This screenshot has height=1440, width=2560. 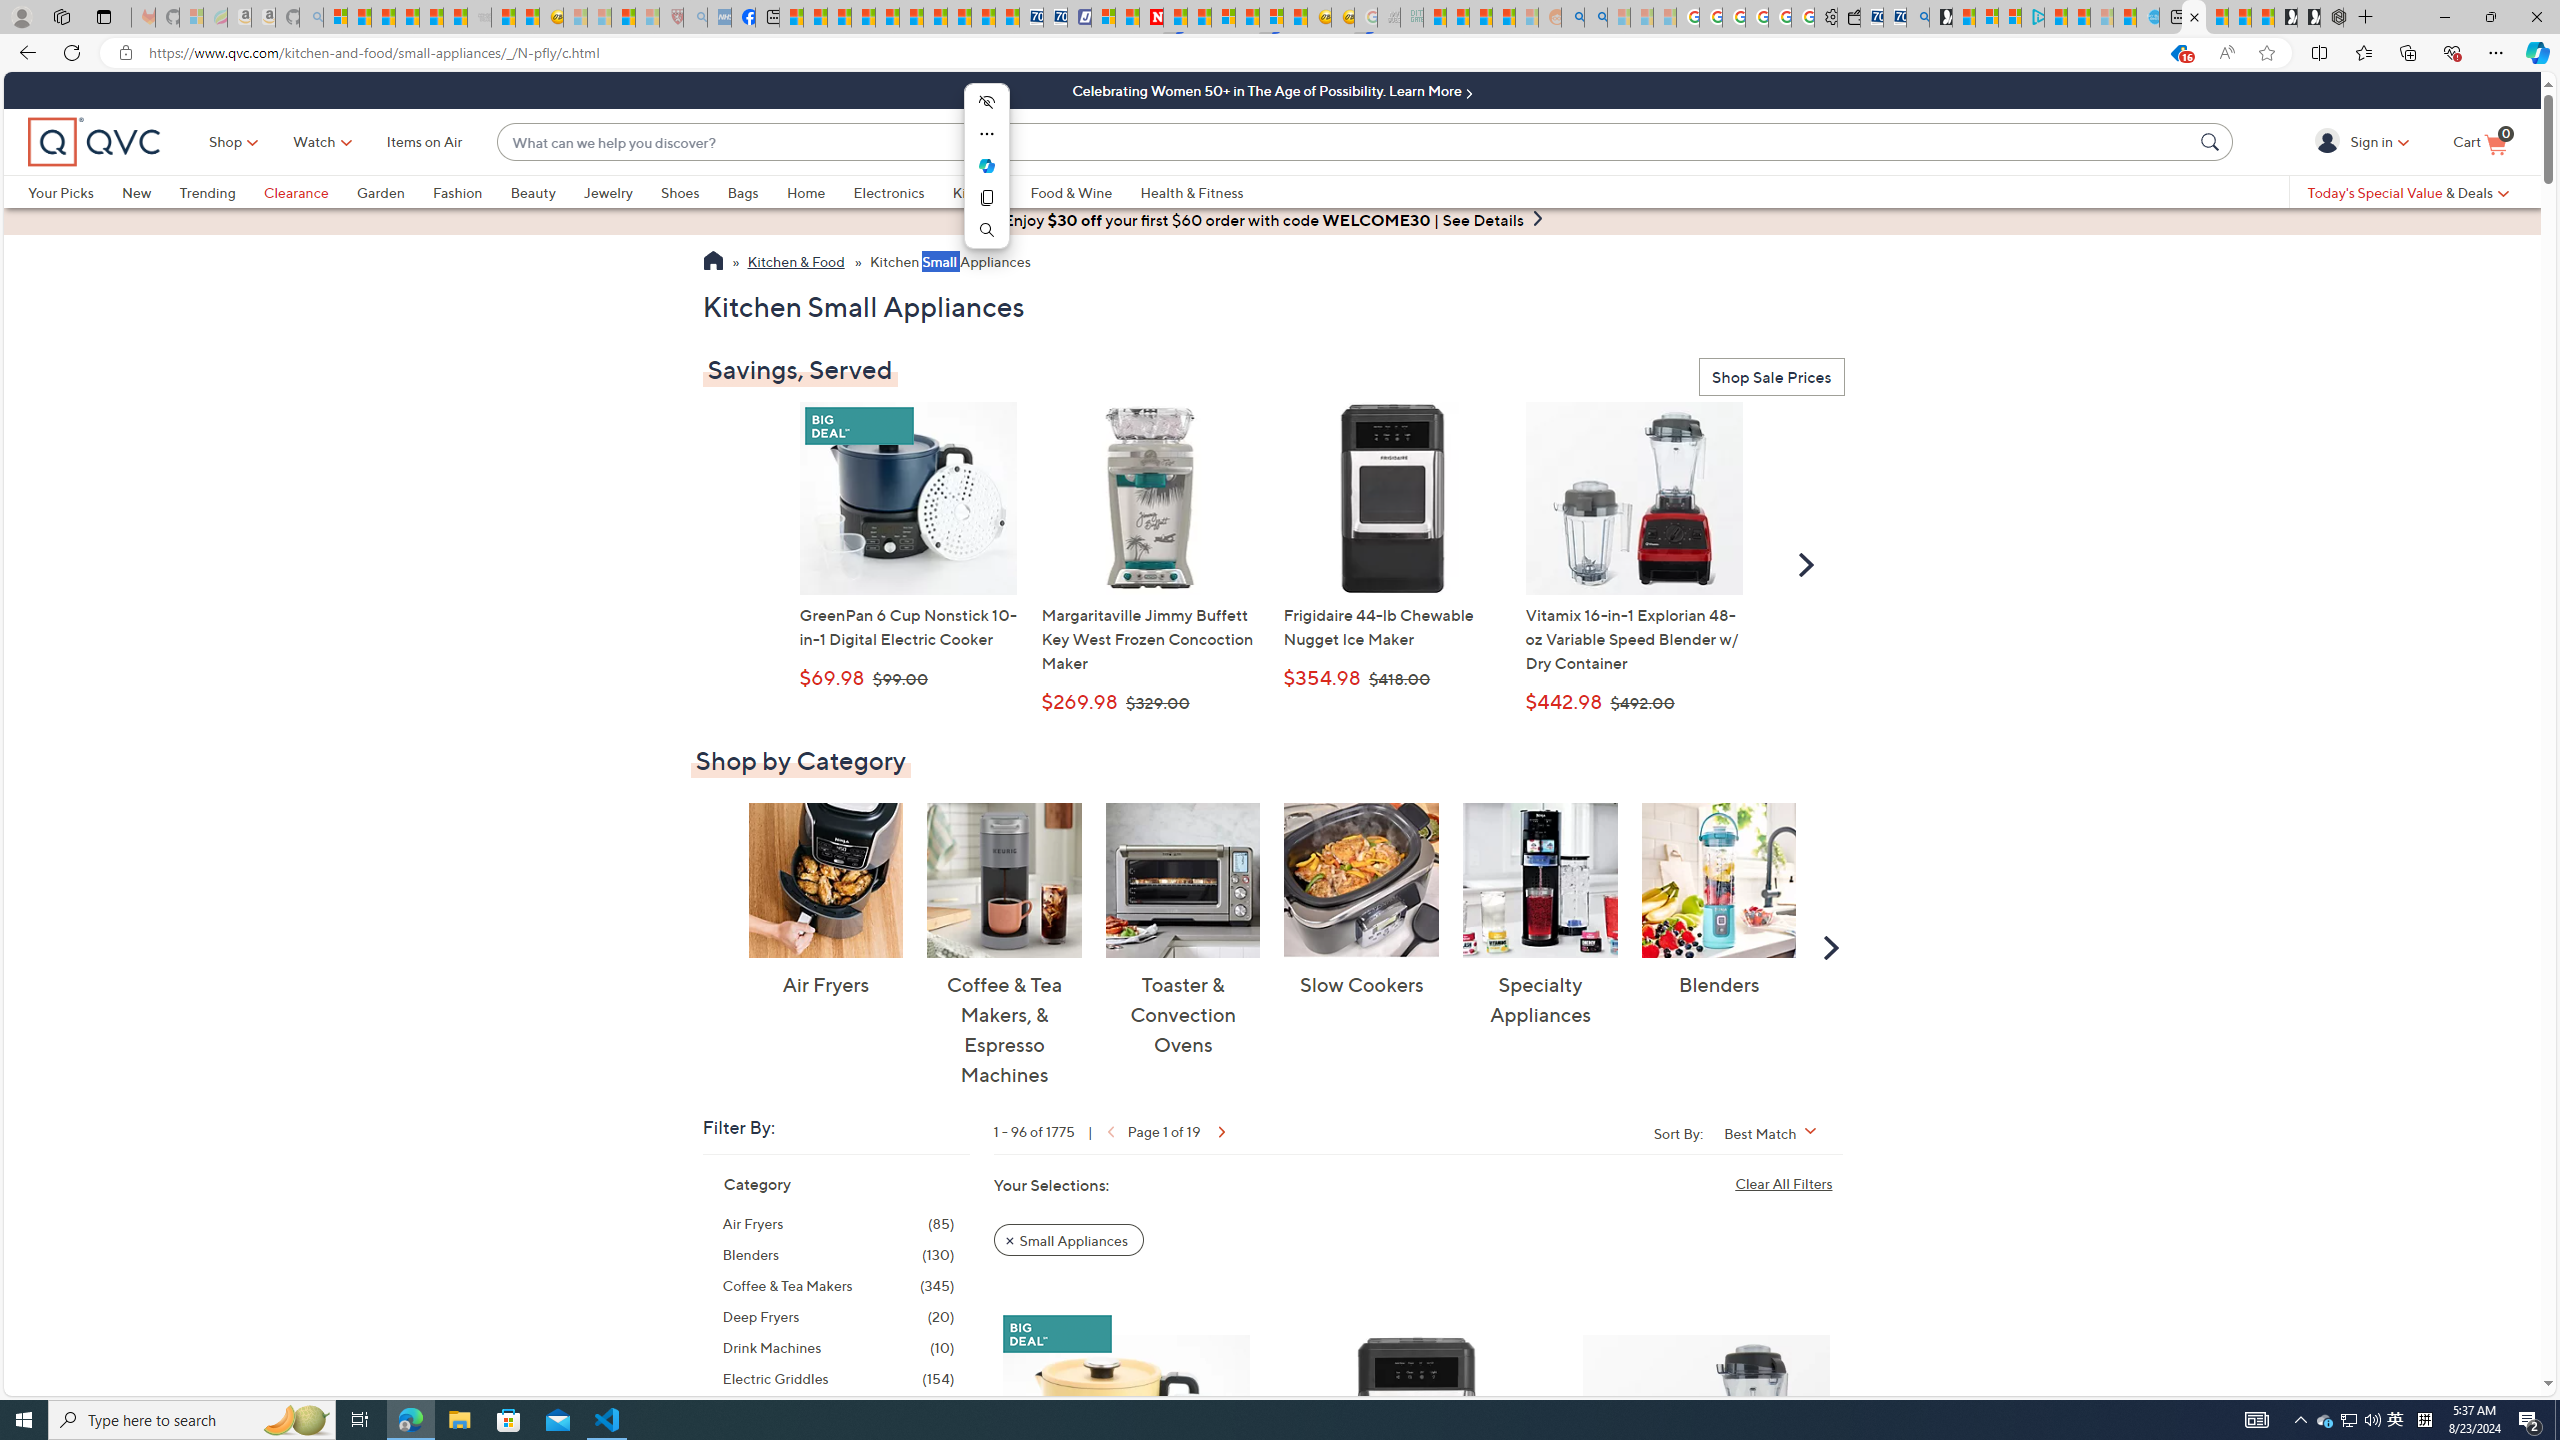 What do you see at coordinates (532, 192) in the screenshot?
I see `Beauty` at bounding box center [532, 192].